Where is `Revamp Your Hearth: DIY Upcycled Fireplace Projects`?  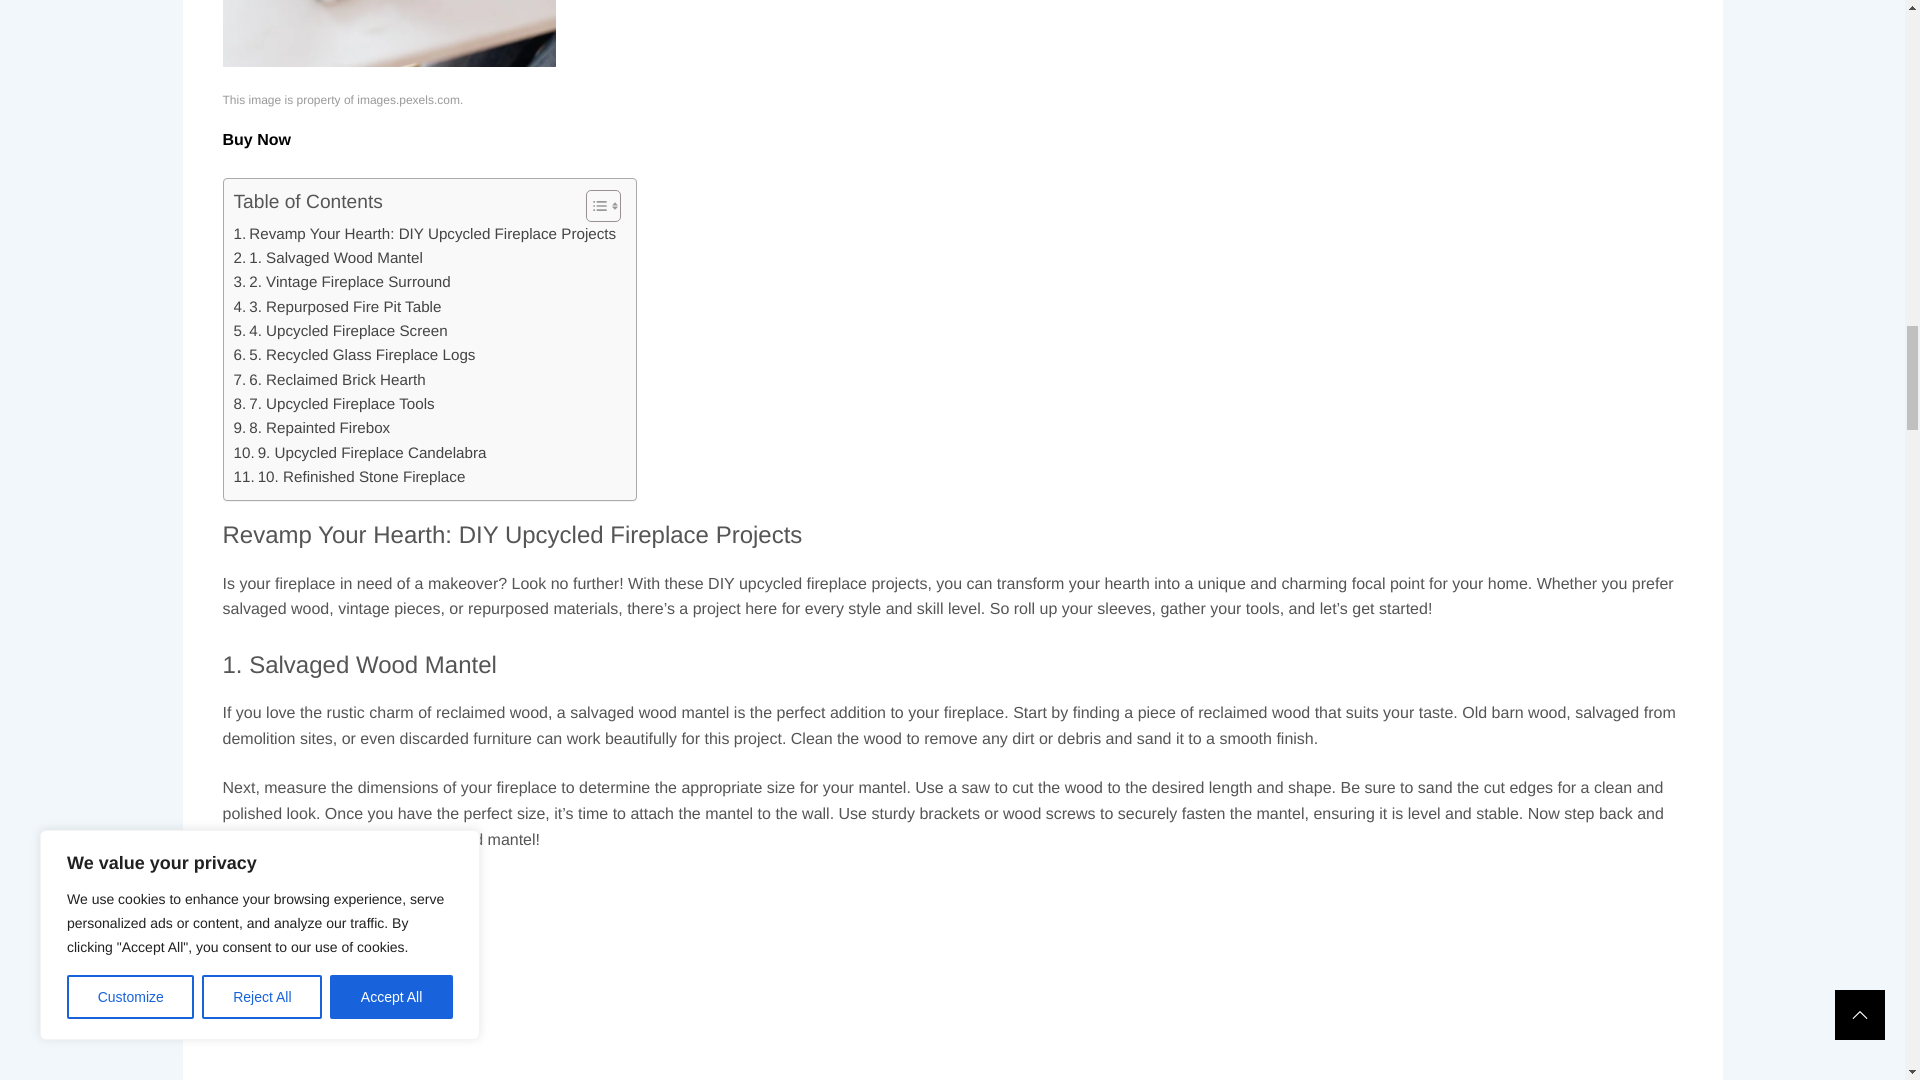 Revamp Your Hearth: DIY Upcycled Fireplace Projects is located at coordinates (388, 10).